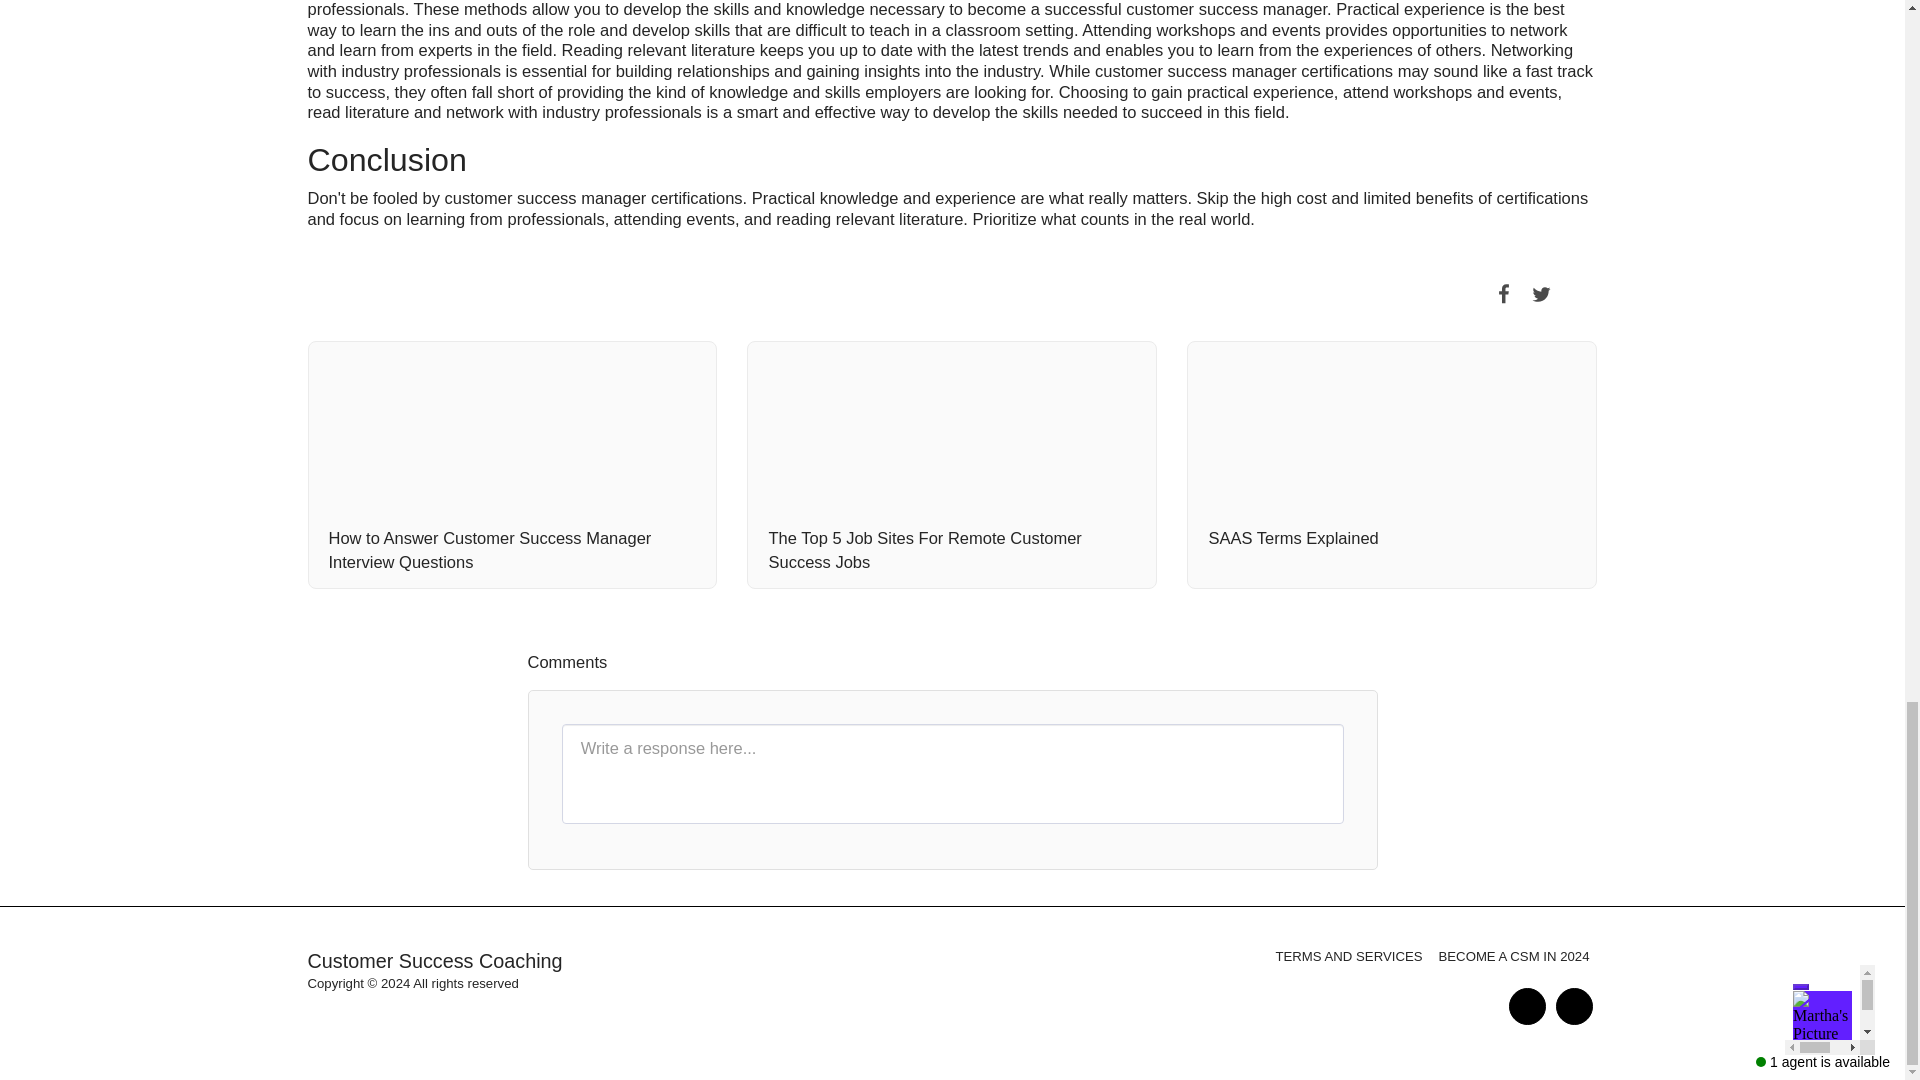 The height and width of the screenshot is (1080, 1920). I want to click on Pin it, so click(1578, 293).